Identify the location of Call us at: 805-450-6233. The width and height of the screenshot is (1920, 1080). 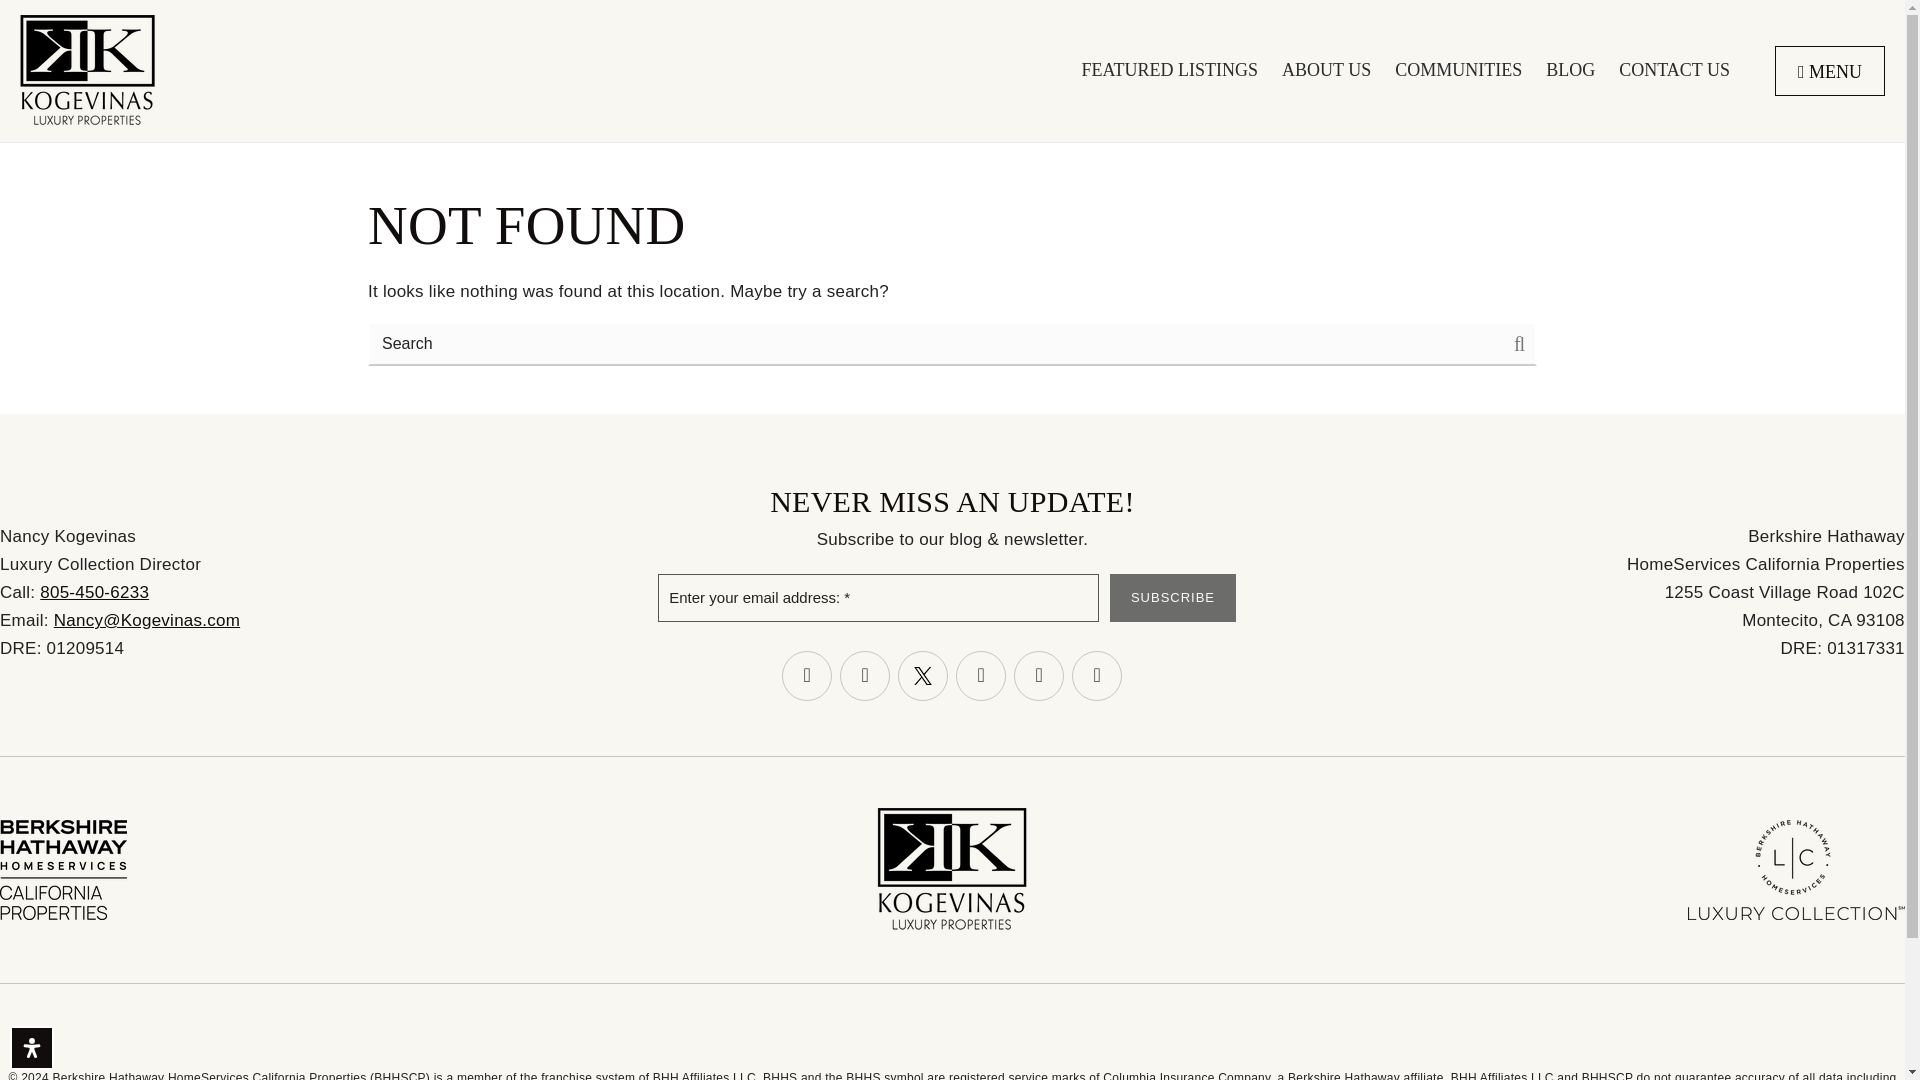
(94, 592).